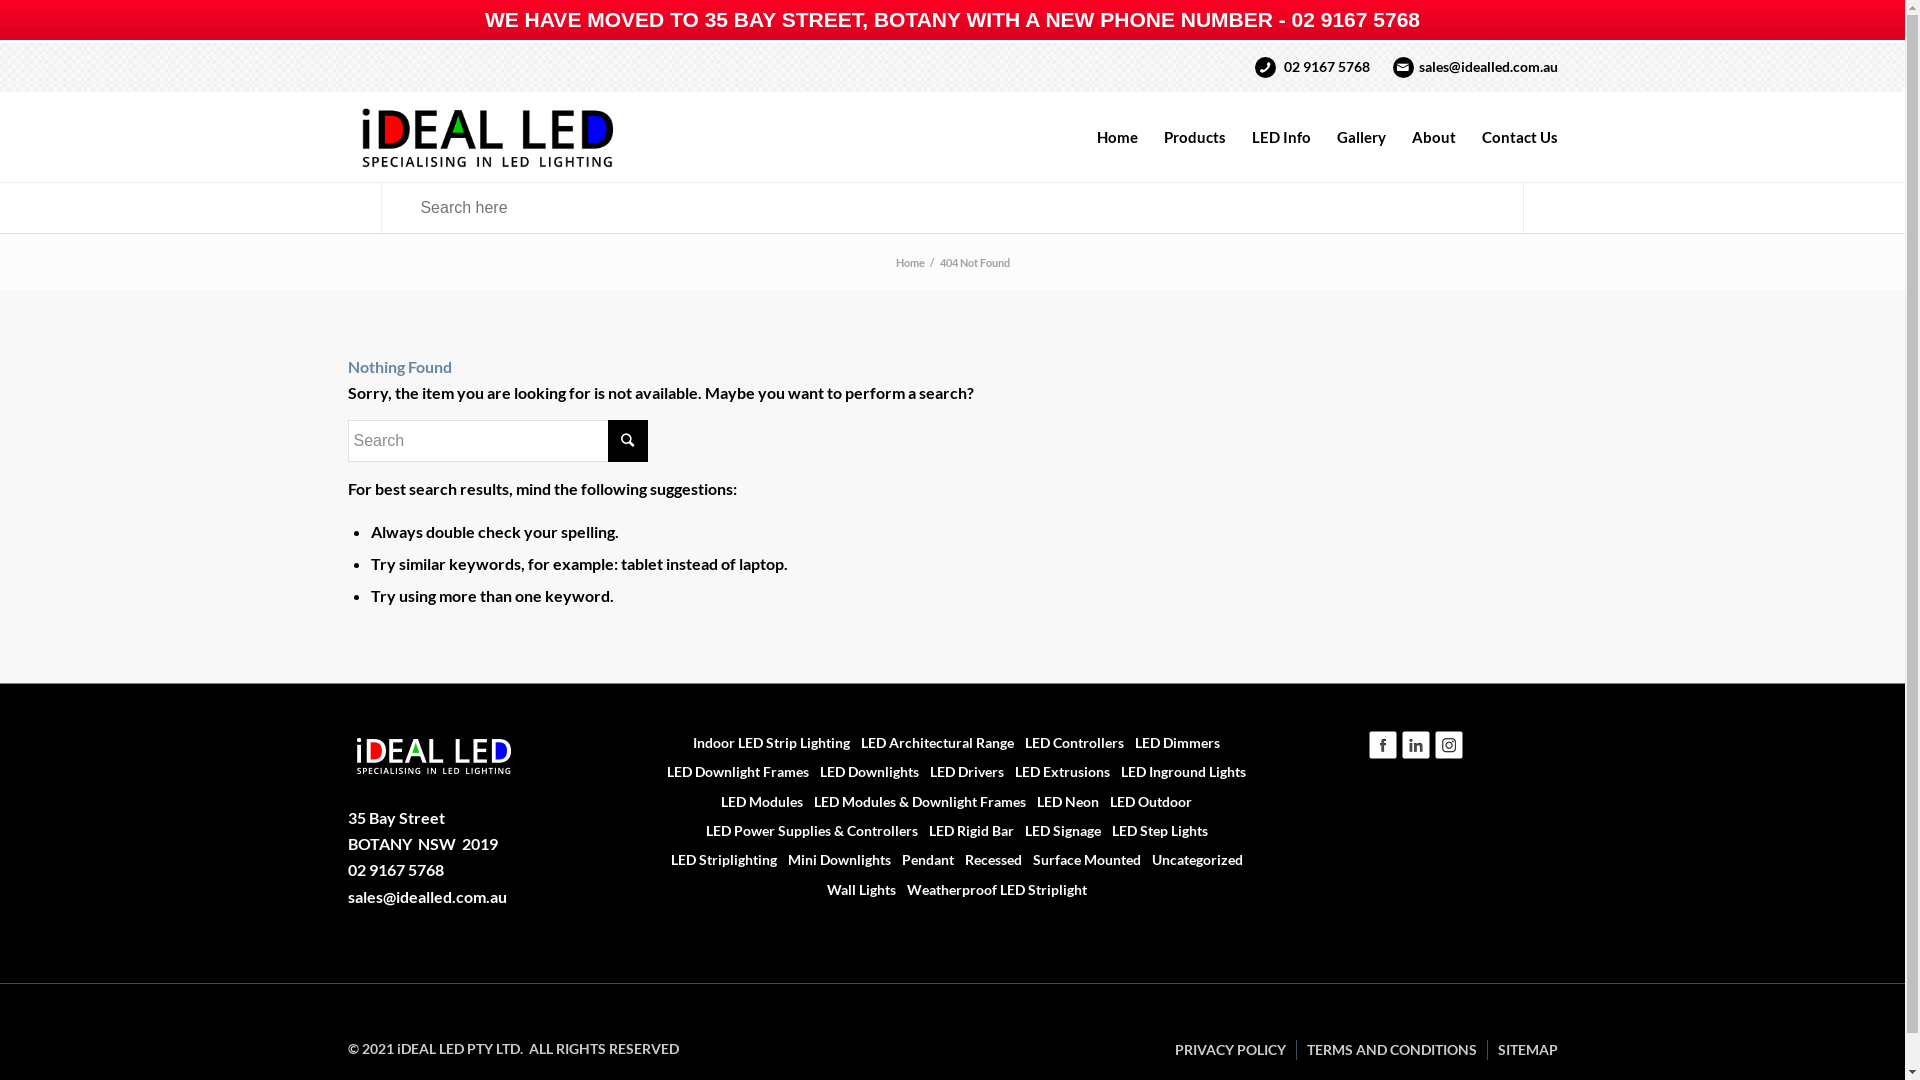  Describe the element at coordinates (1194, 137) in the screenshot. I see `Products` at that location.